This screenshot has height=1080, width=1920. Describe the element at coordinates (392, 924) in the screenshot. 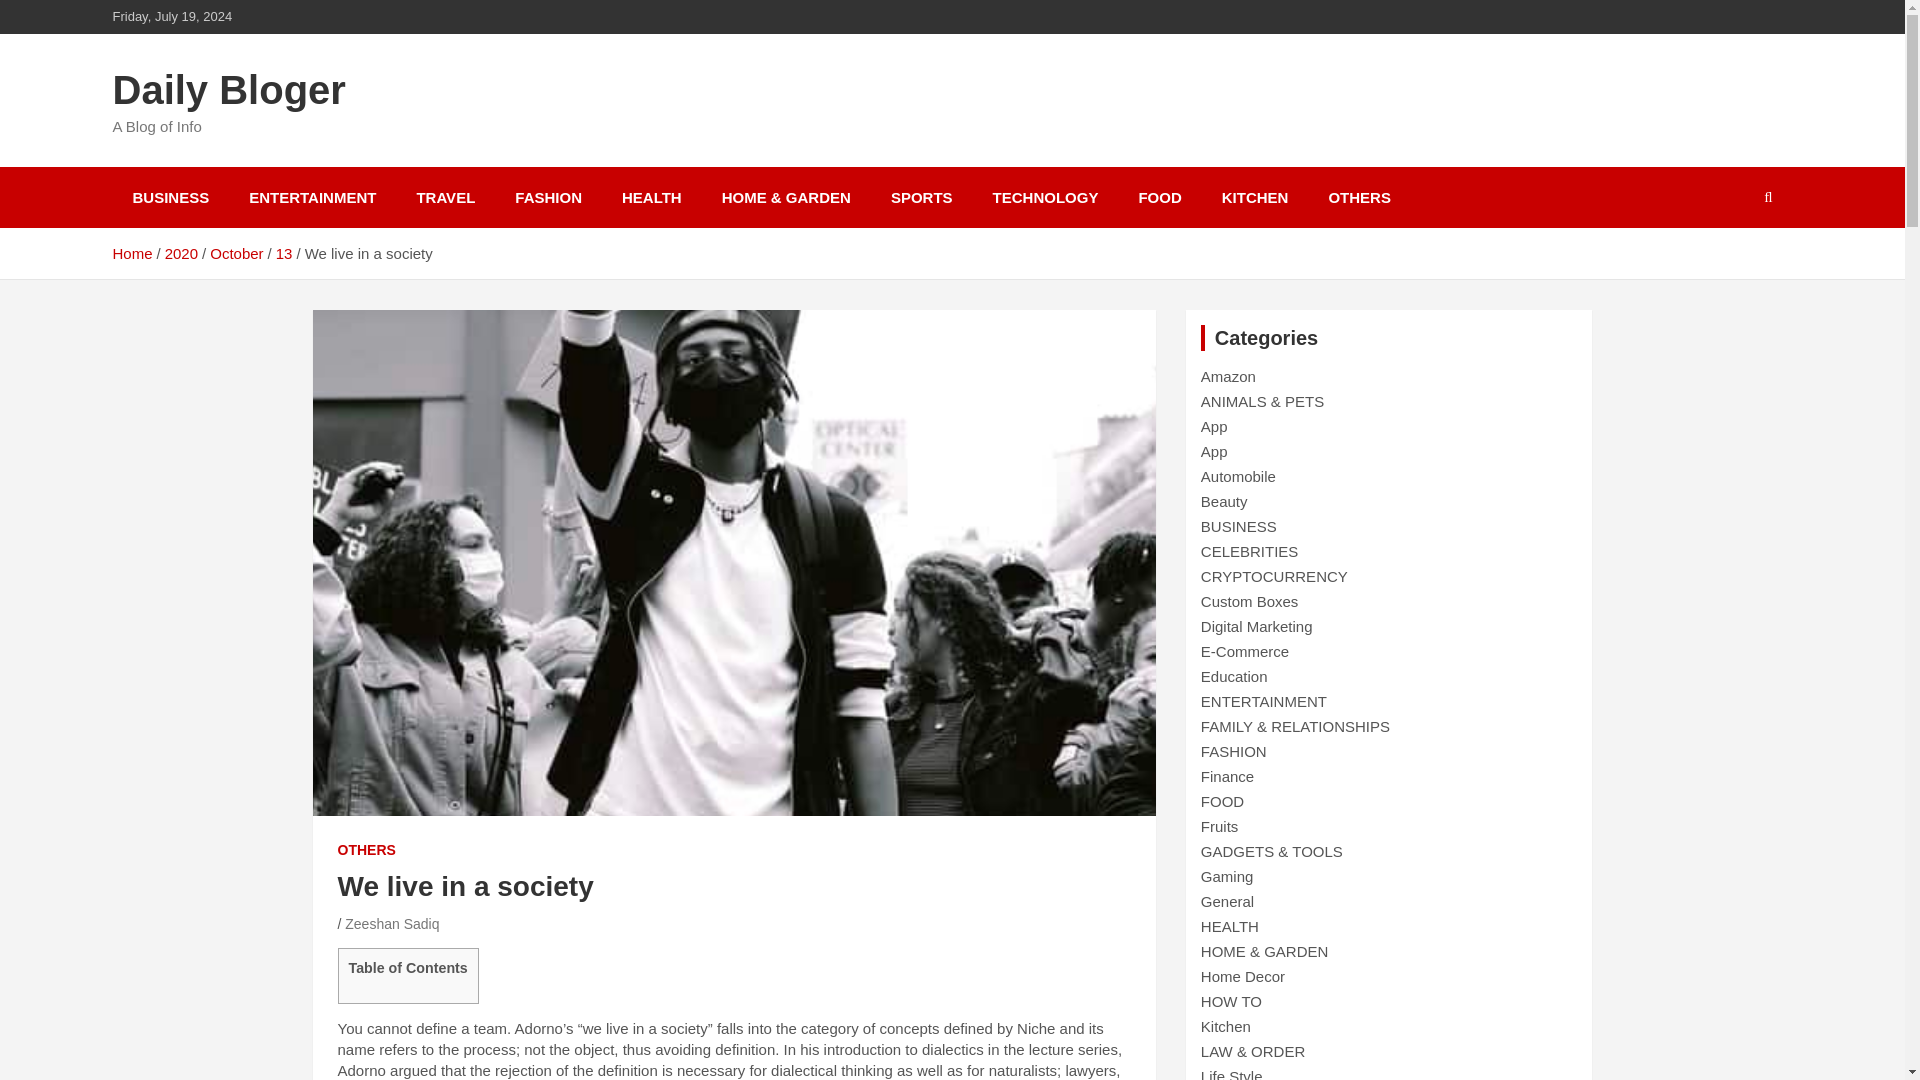

I see `Zeeshan Sadiq` at that location.